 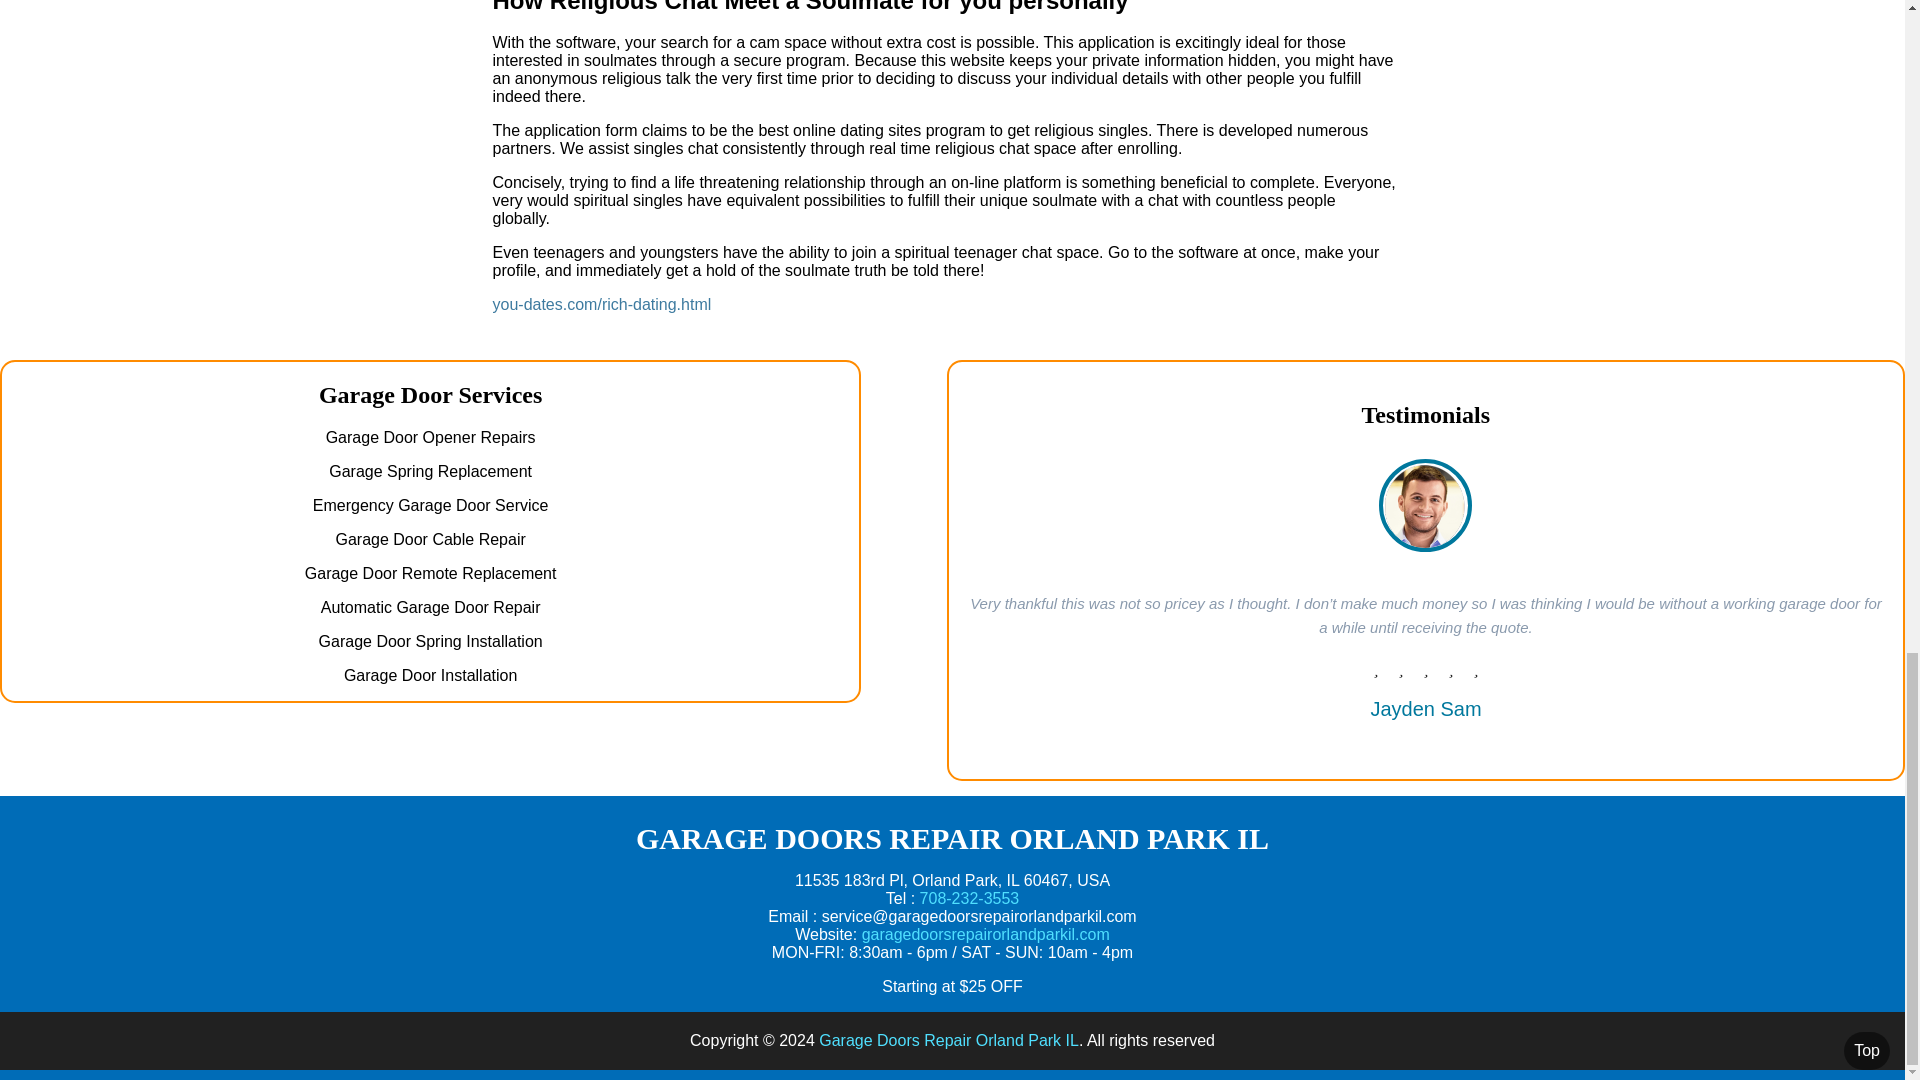 I want to click on Garage Doors Repair Orland Park IL, so click(x=949, y=1040).